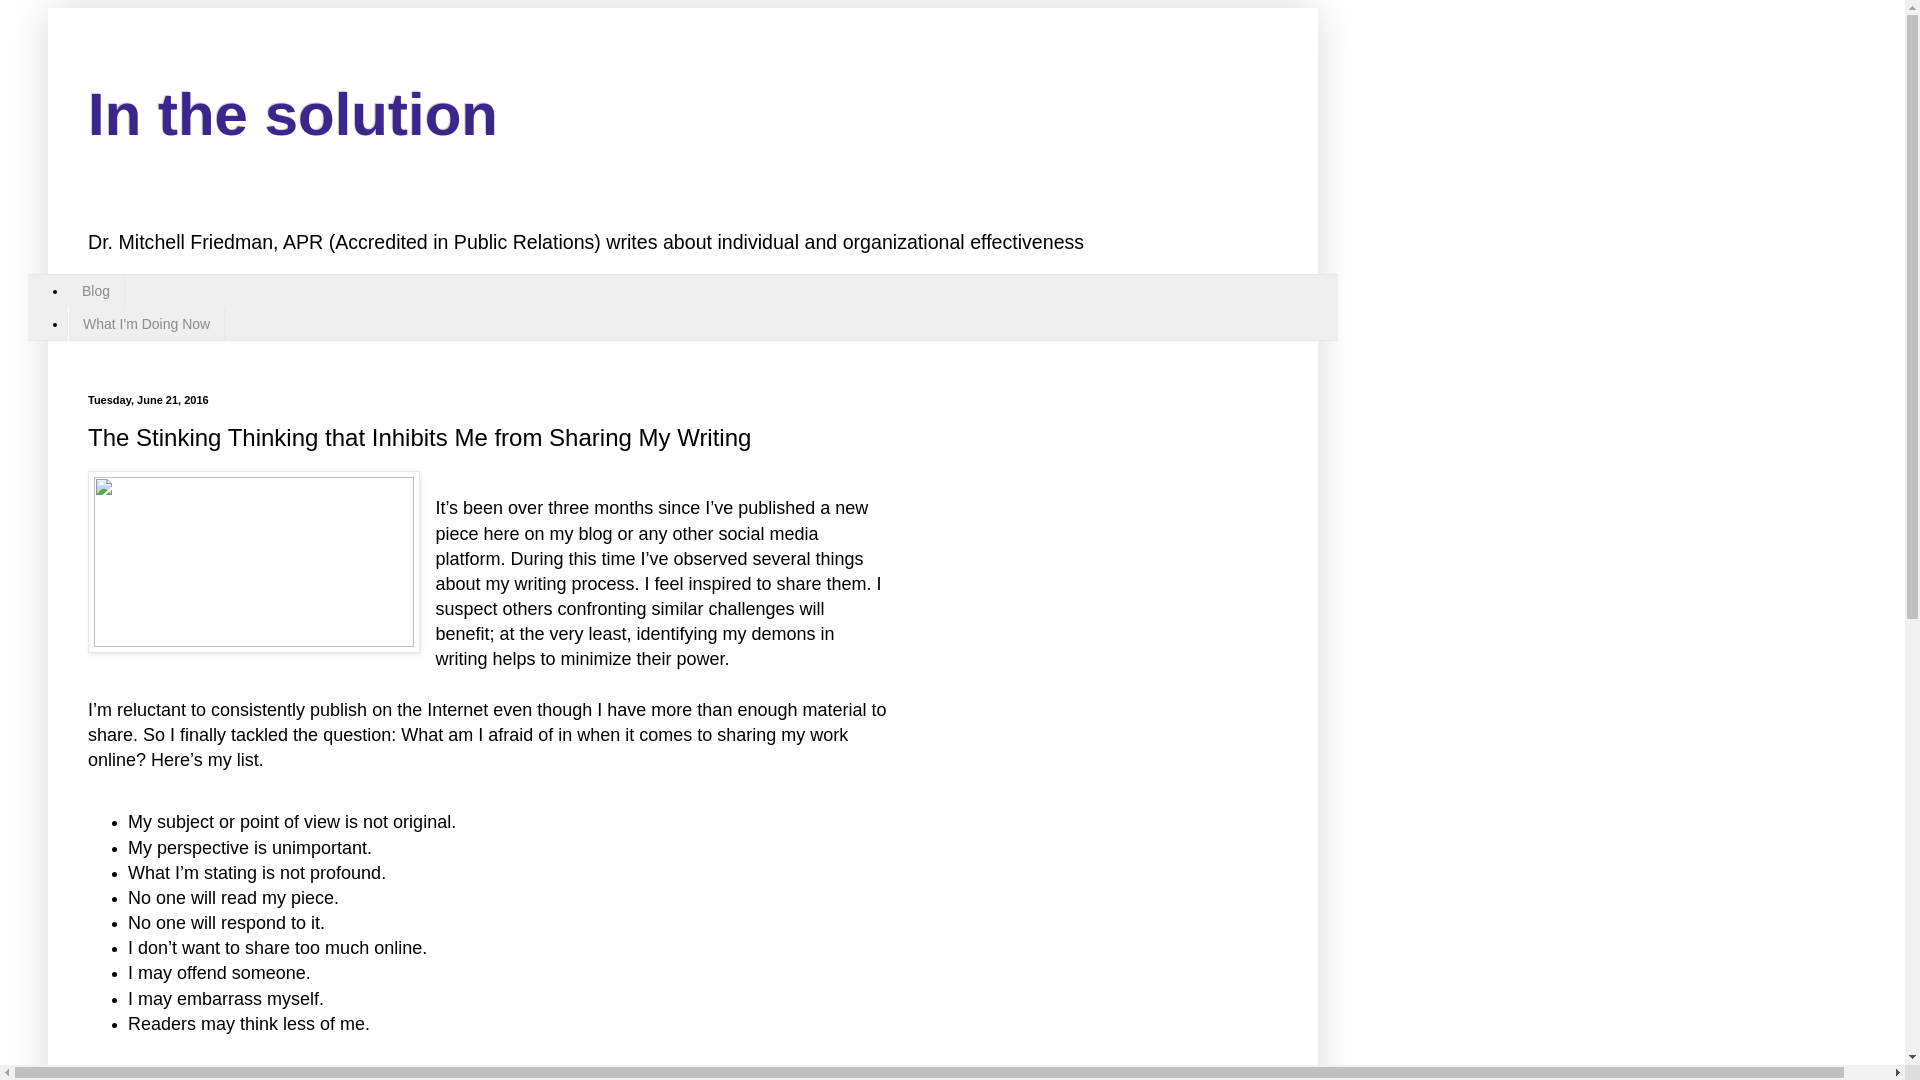  Describe the element at coordinates (292, 114) in the screenshot. I see `In the solution` at that location.